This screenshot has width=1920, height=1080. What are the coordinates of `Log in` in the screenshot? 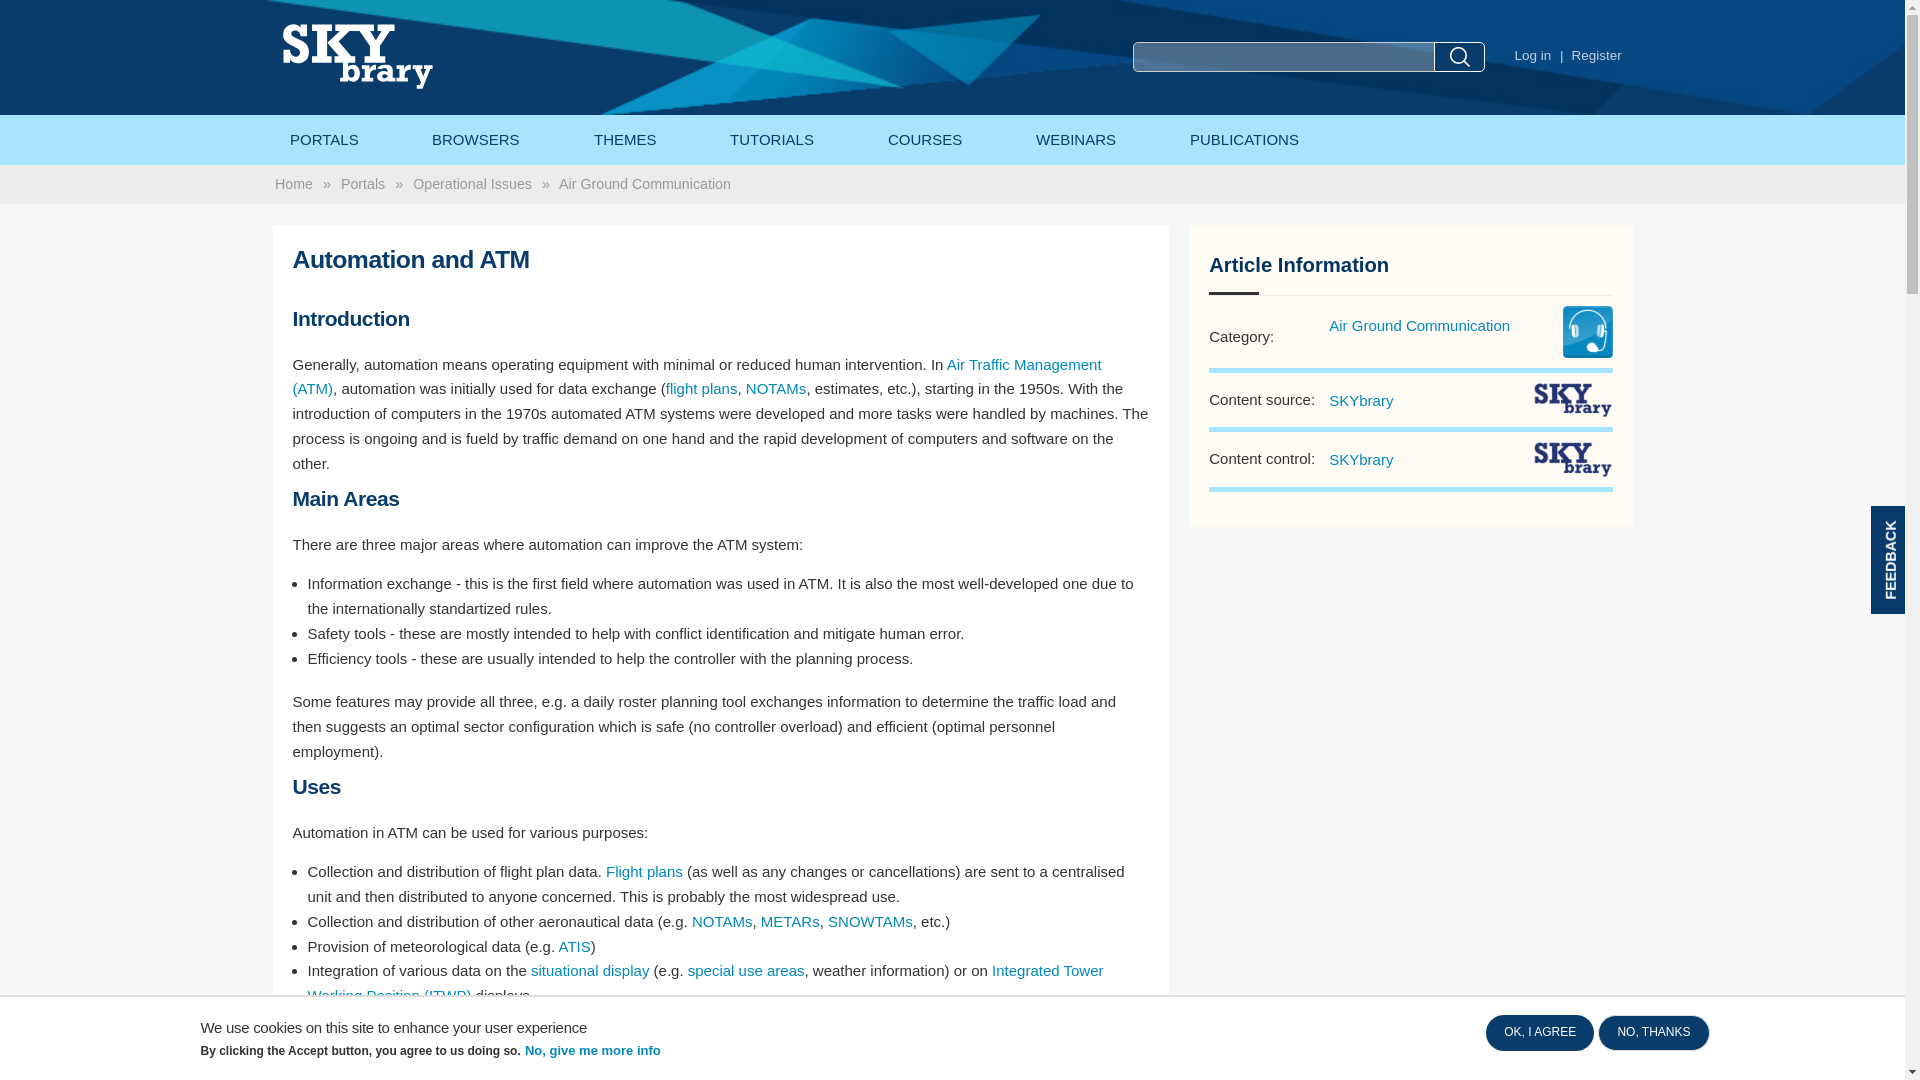 It's located at (1532, 55).